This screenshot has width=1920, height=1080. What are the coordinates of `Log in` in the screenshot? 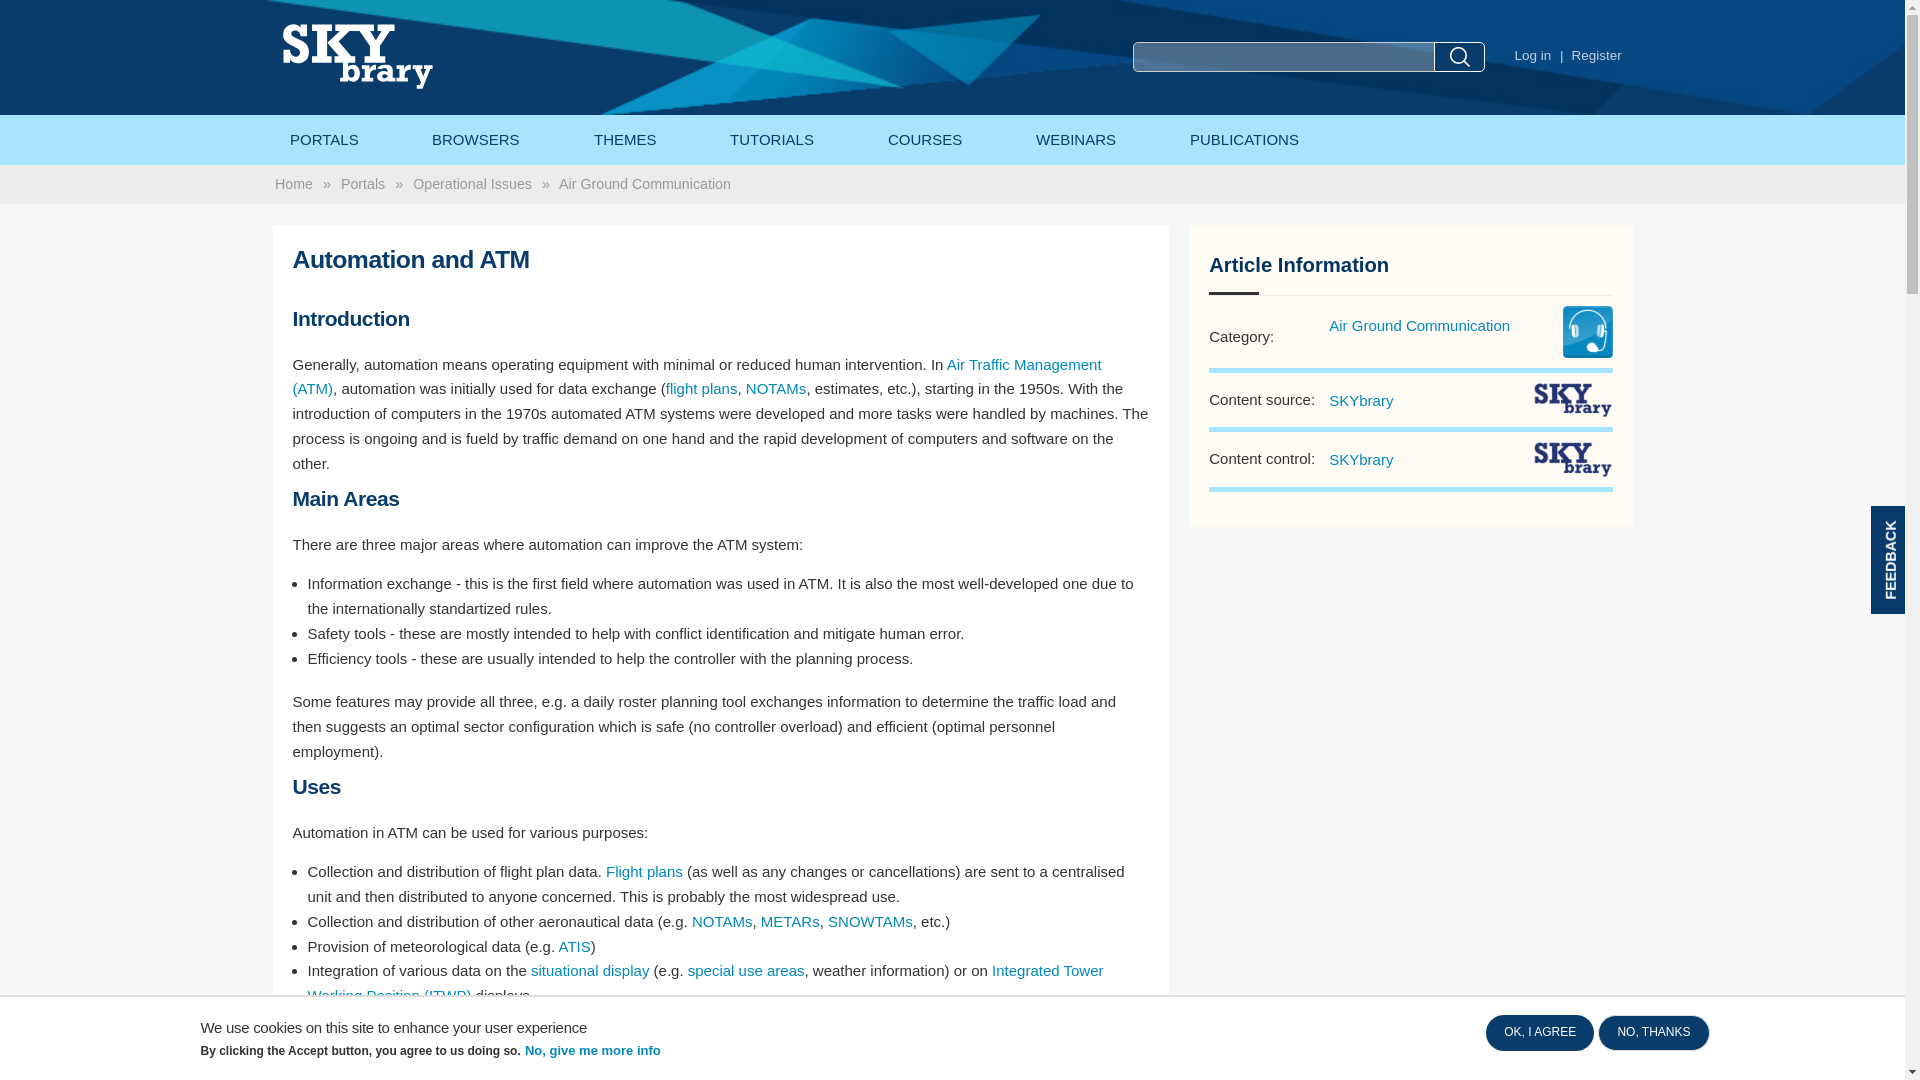 It's located at (1532, 55).